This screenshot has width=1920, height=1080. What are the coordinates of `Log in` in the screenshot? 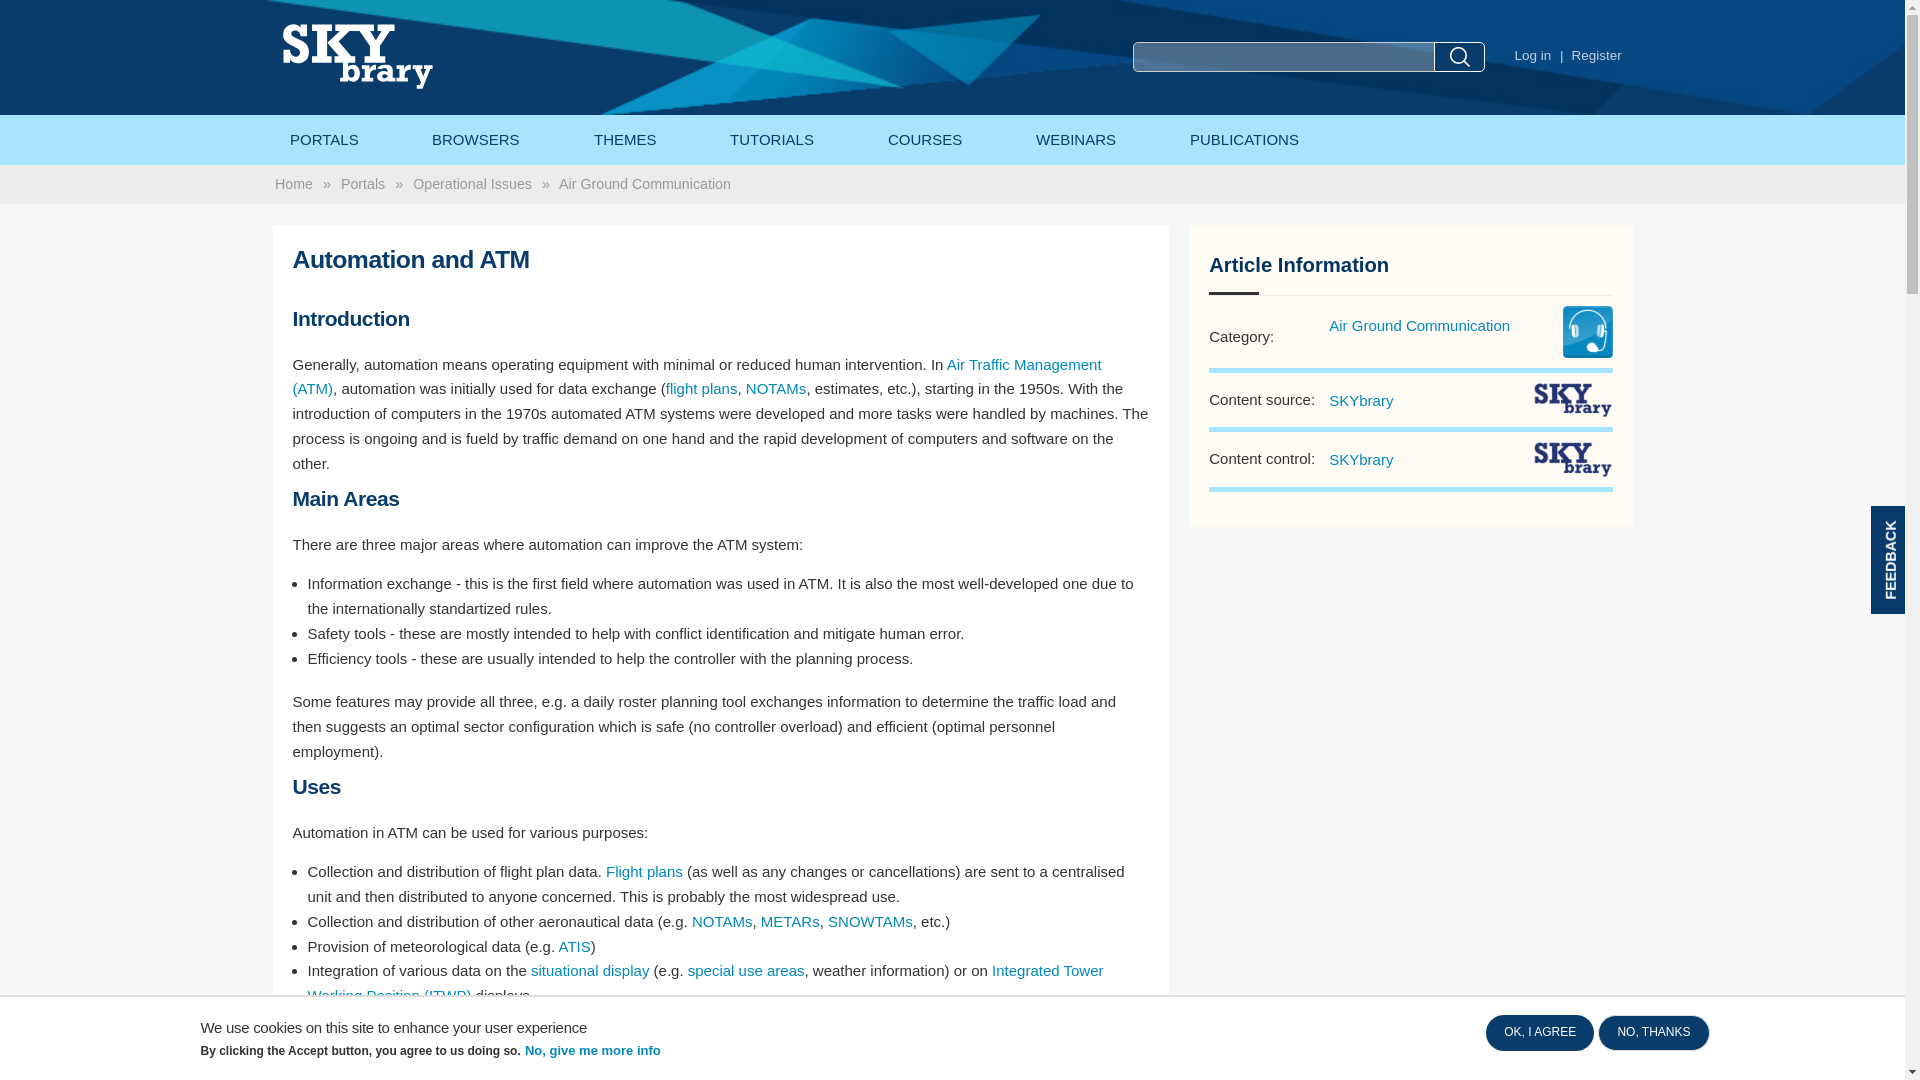 It's located at (1532, 55).